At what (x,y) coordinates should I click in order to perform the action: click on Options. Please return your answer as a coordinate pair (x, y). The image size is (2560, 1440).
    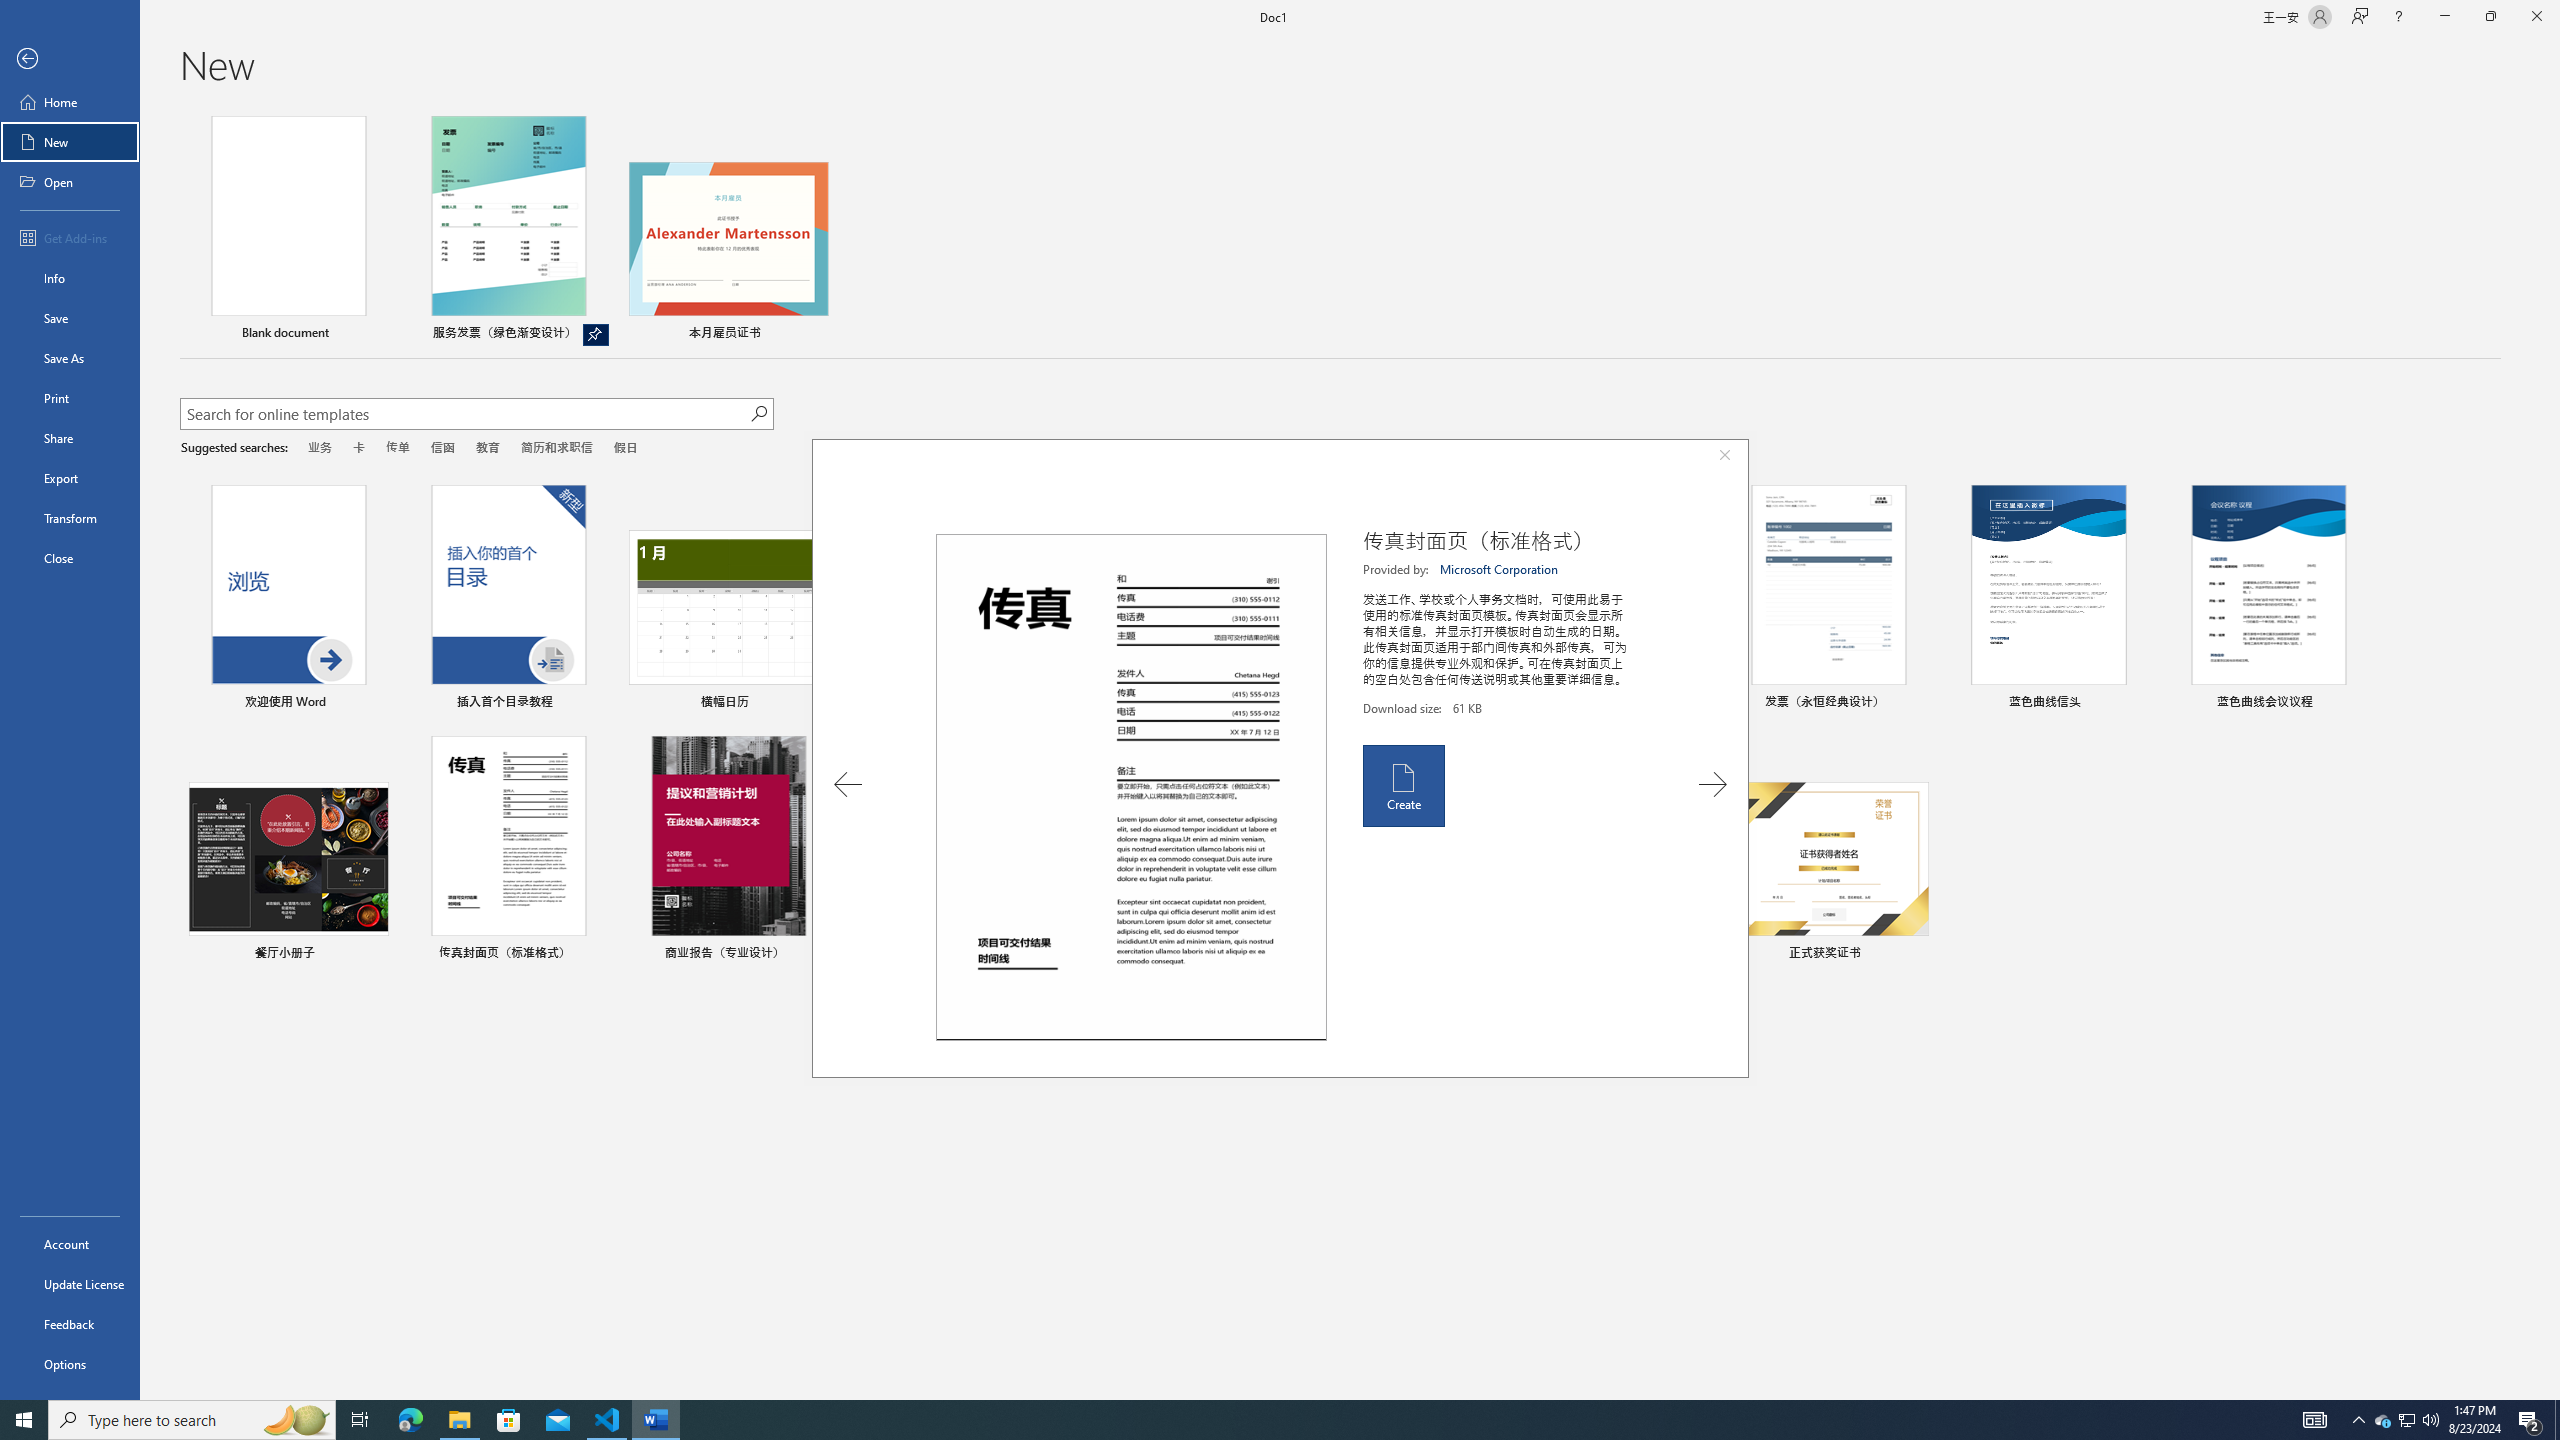
    Looking at the image, I should click on (70, 1363).